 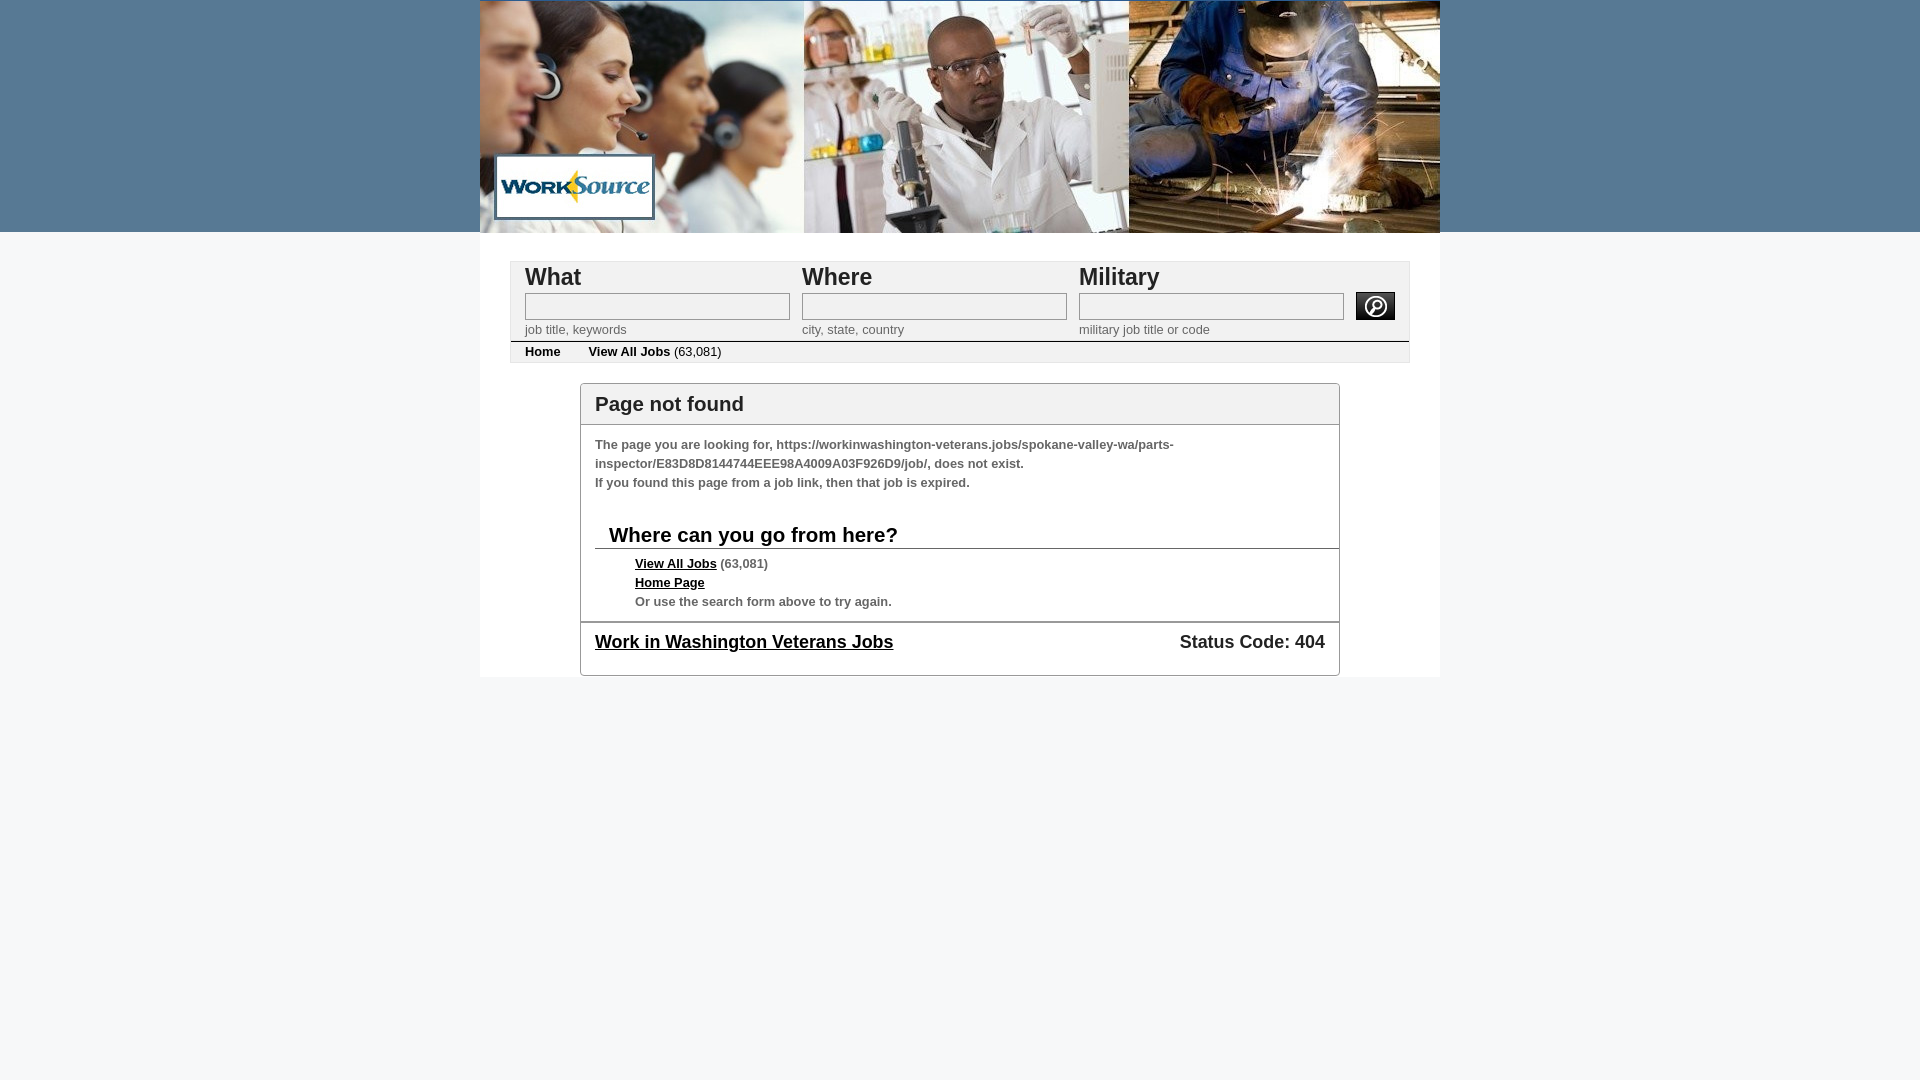 What do you see at coordinates (656, 306) in the screenshot?
I see `Search Phrase` at bounding box center [656, 306].